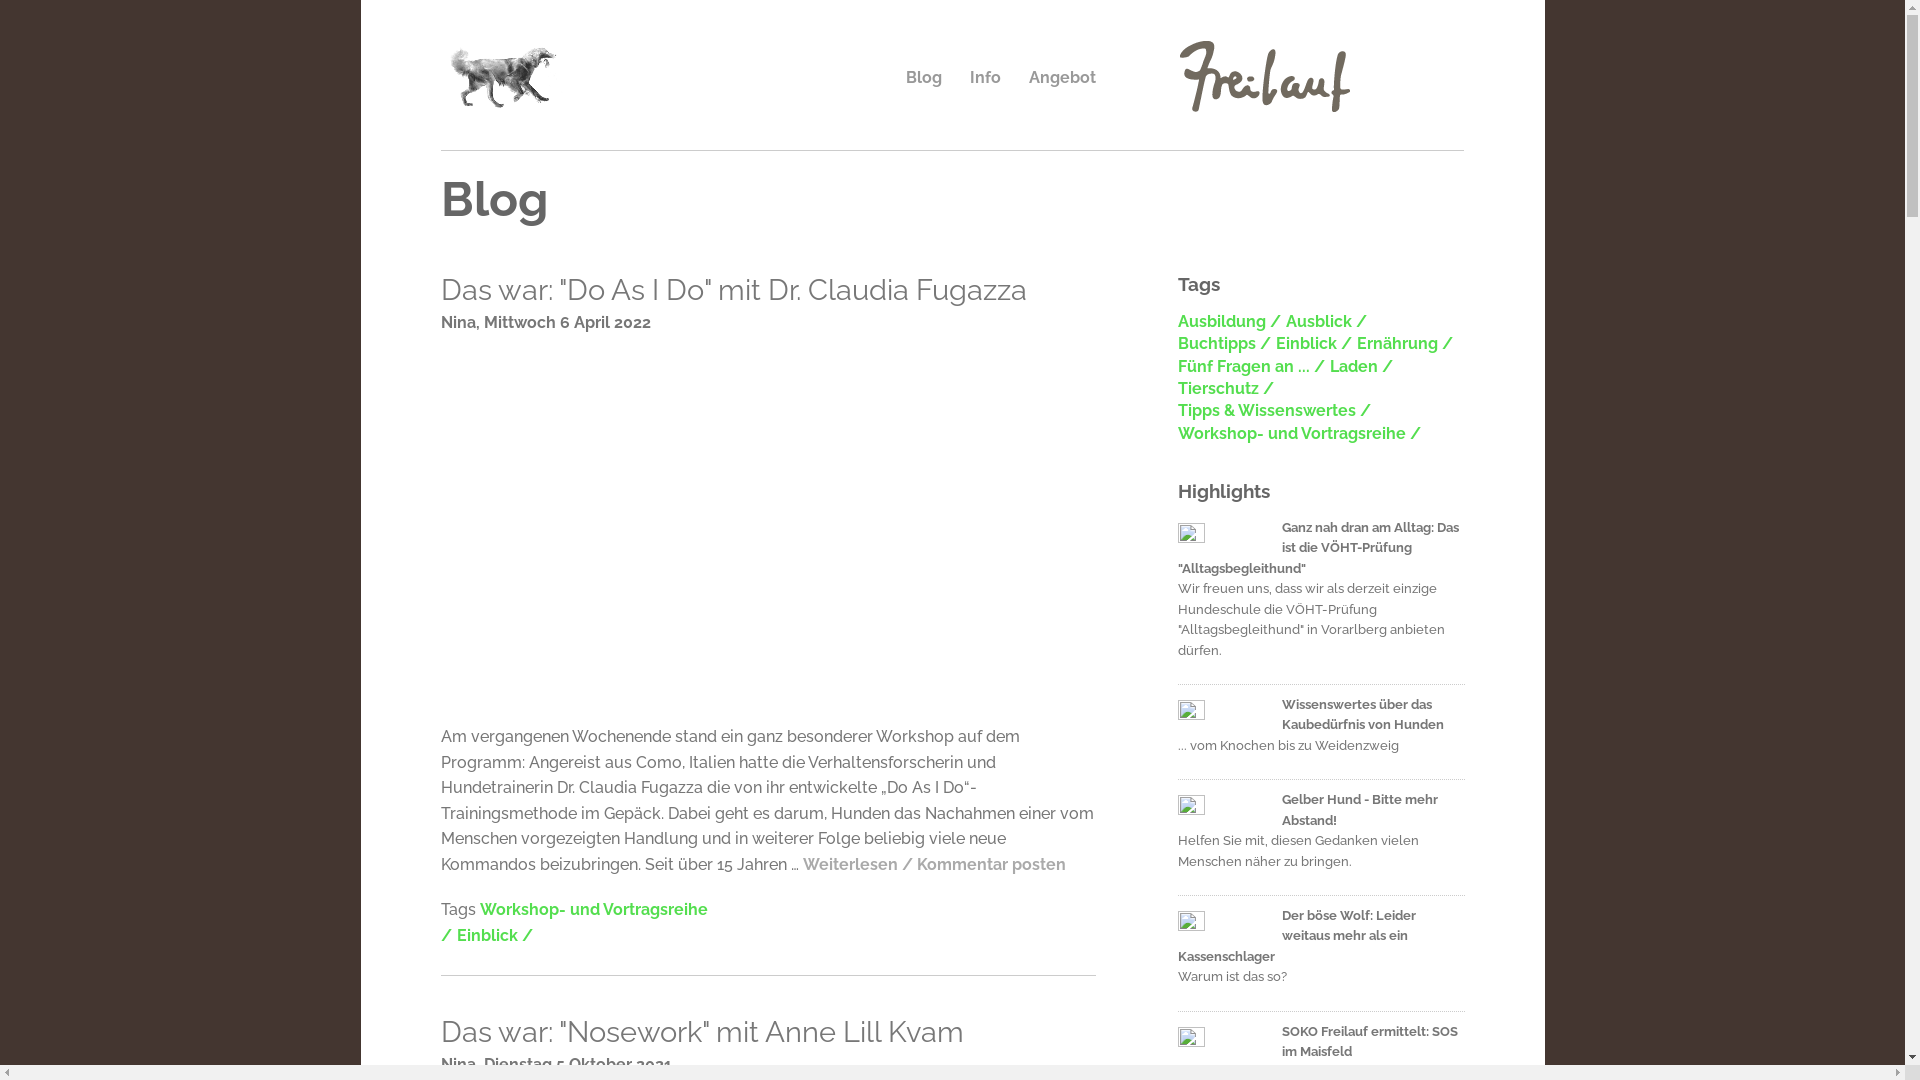 The image size is (1920, 1080). Describe the element at coordinates (1326, 322) in the screenshot. I see `Ausblick /` at that location.